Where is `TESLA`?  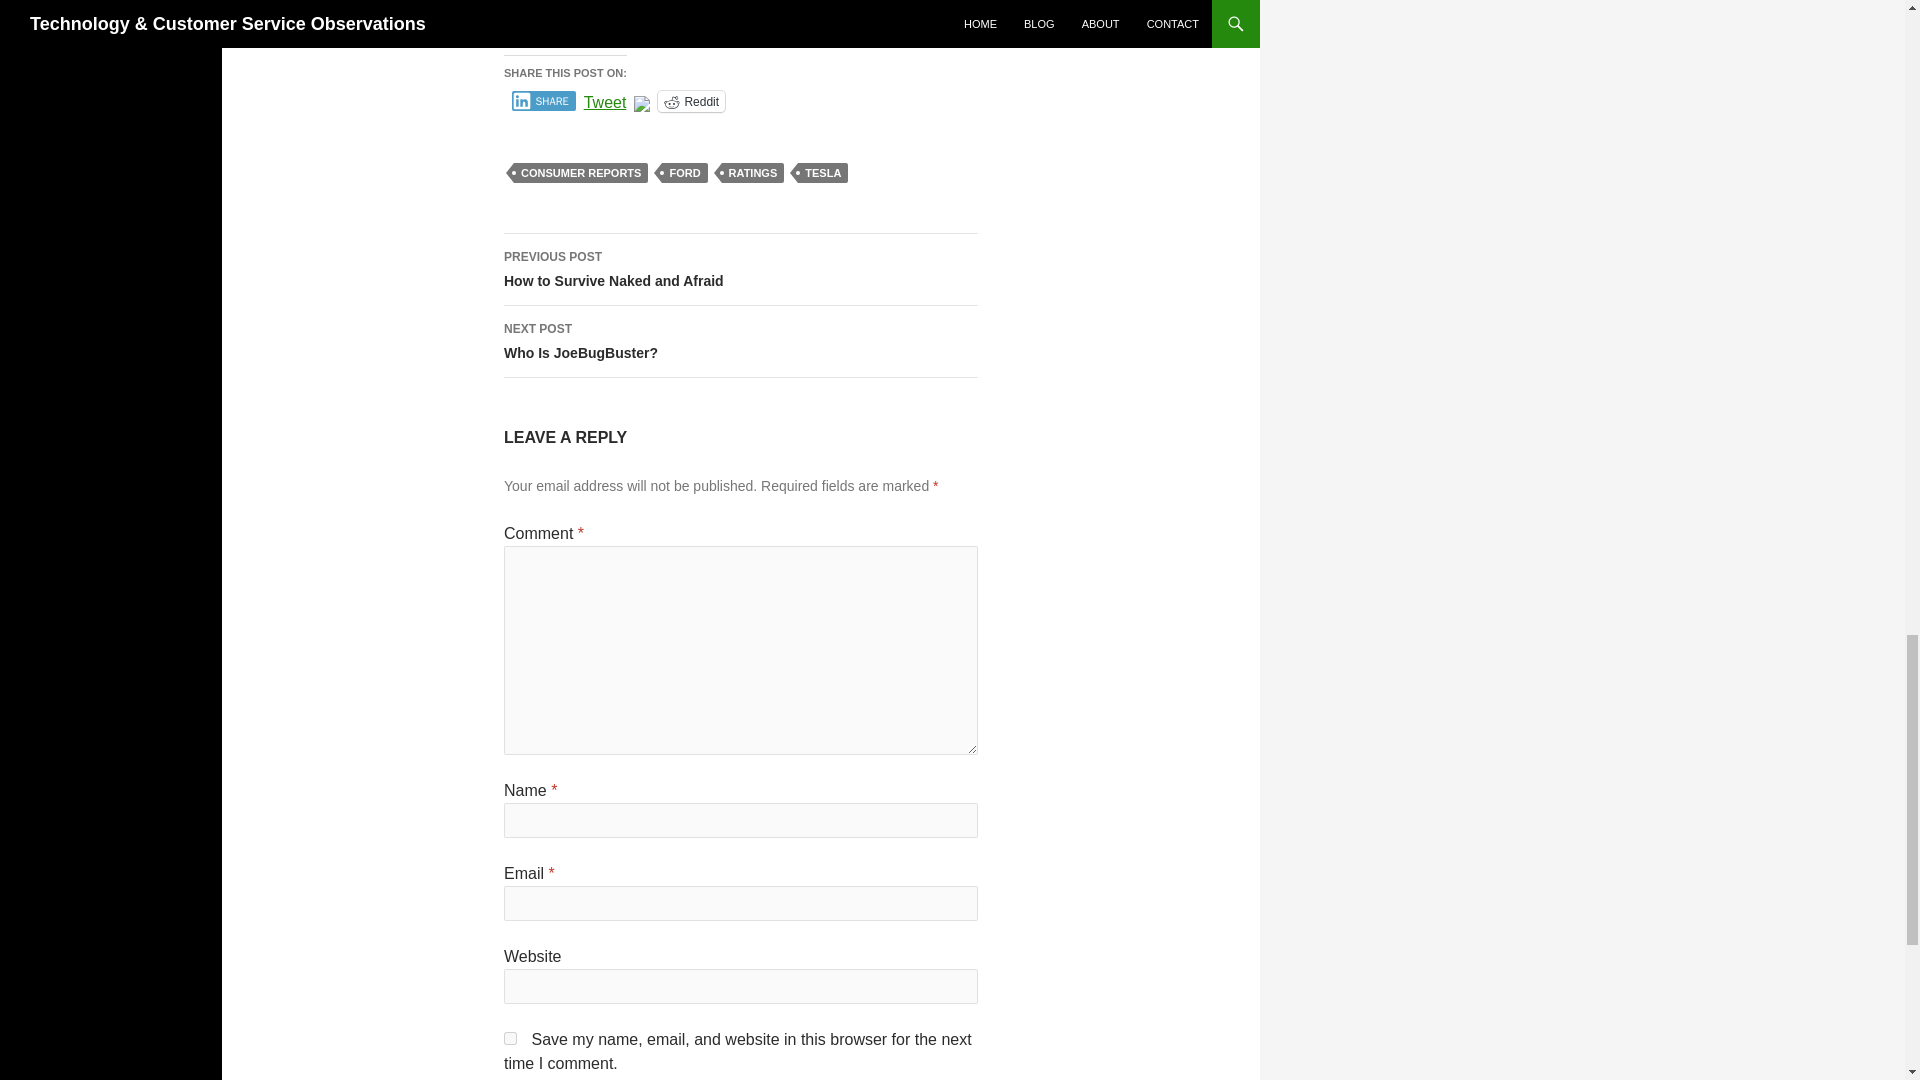
TESLA is located at coordinates (823, 172).